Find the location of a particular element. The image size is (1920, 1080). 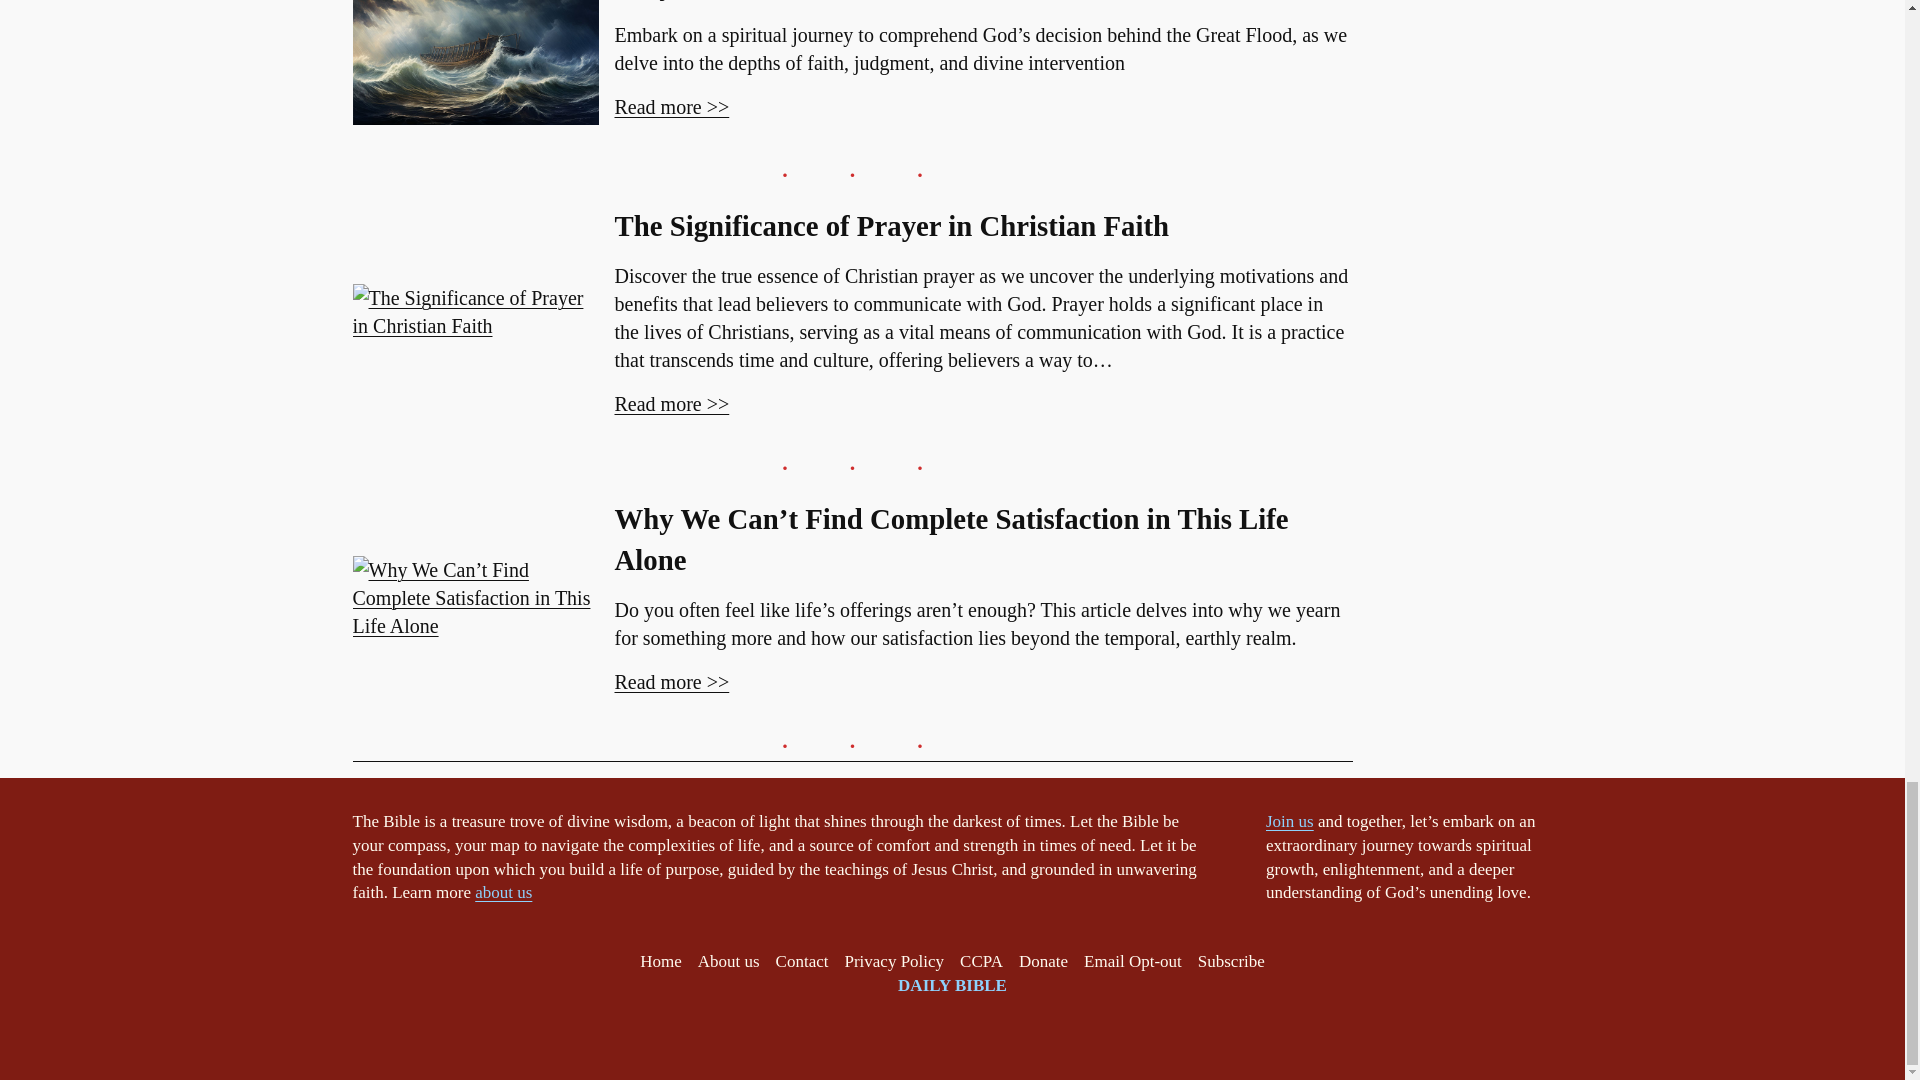

Join us is located at coordinates (1289, 821).